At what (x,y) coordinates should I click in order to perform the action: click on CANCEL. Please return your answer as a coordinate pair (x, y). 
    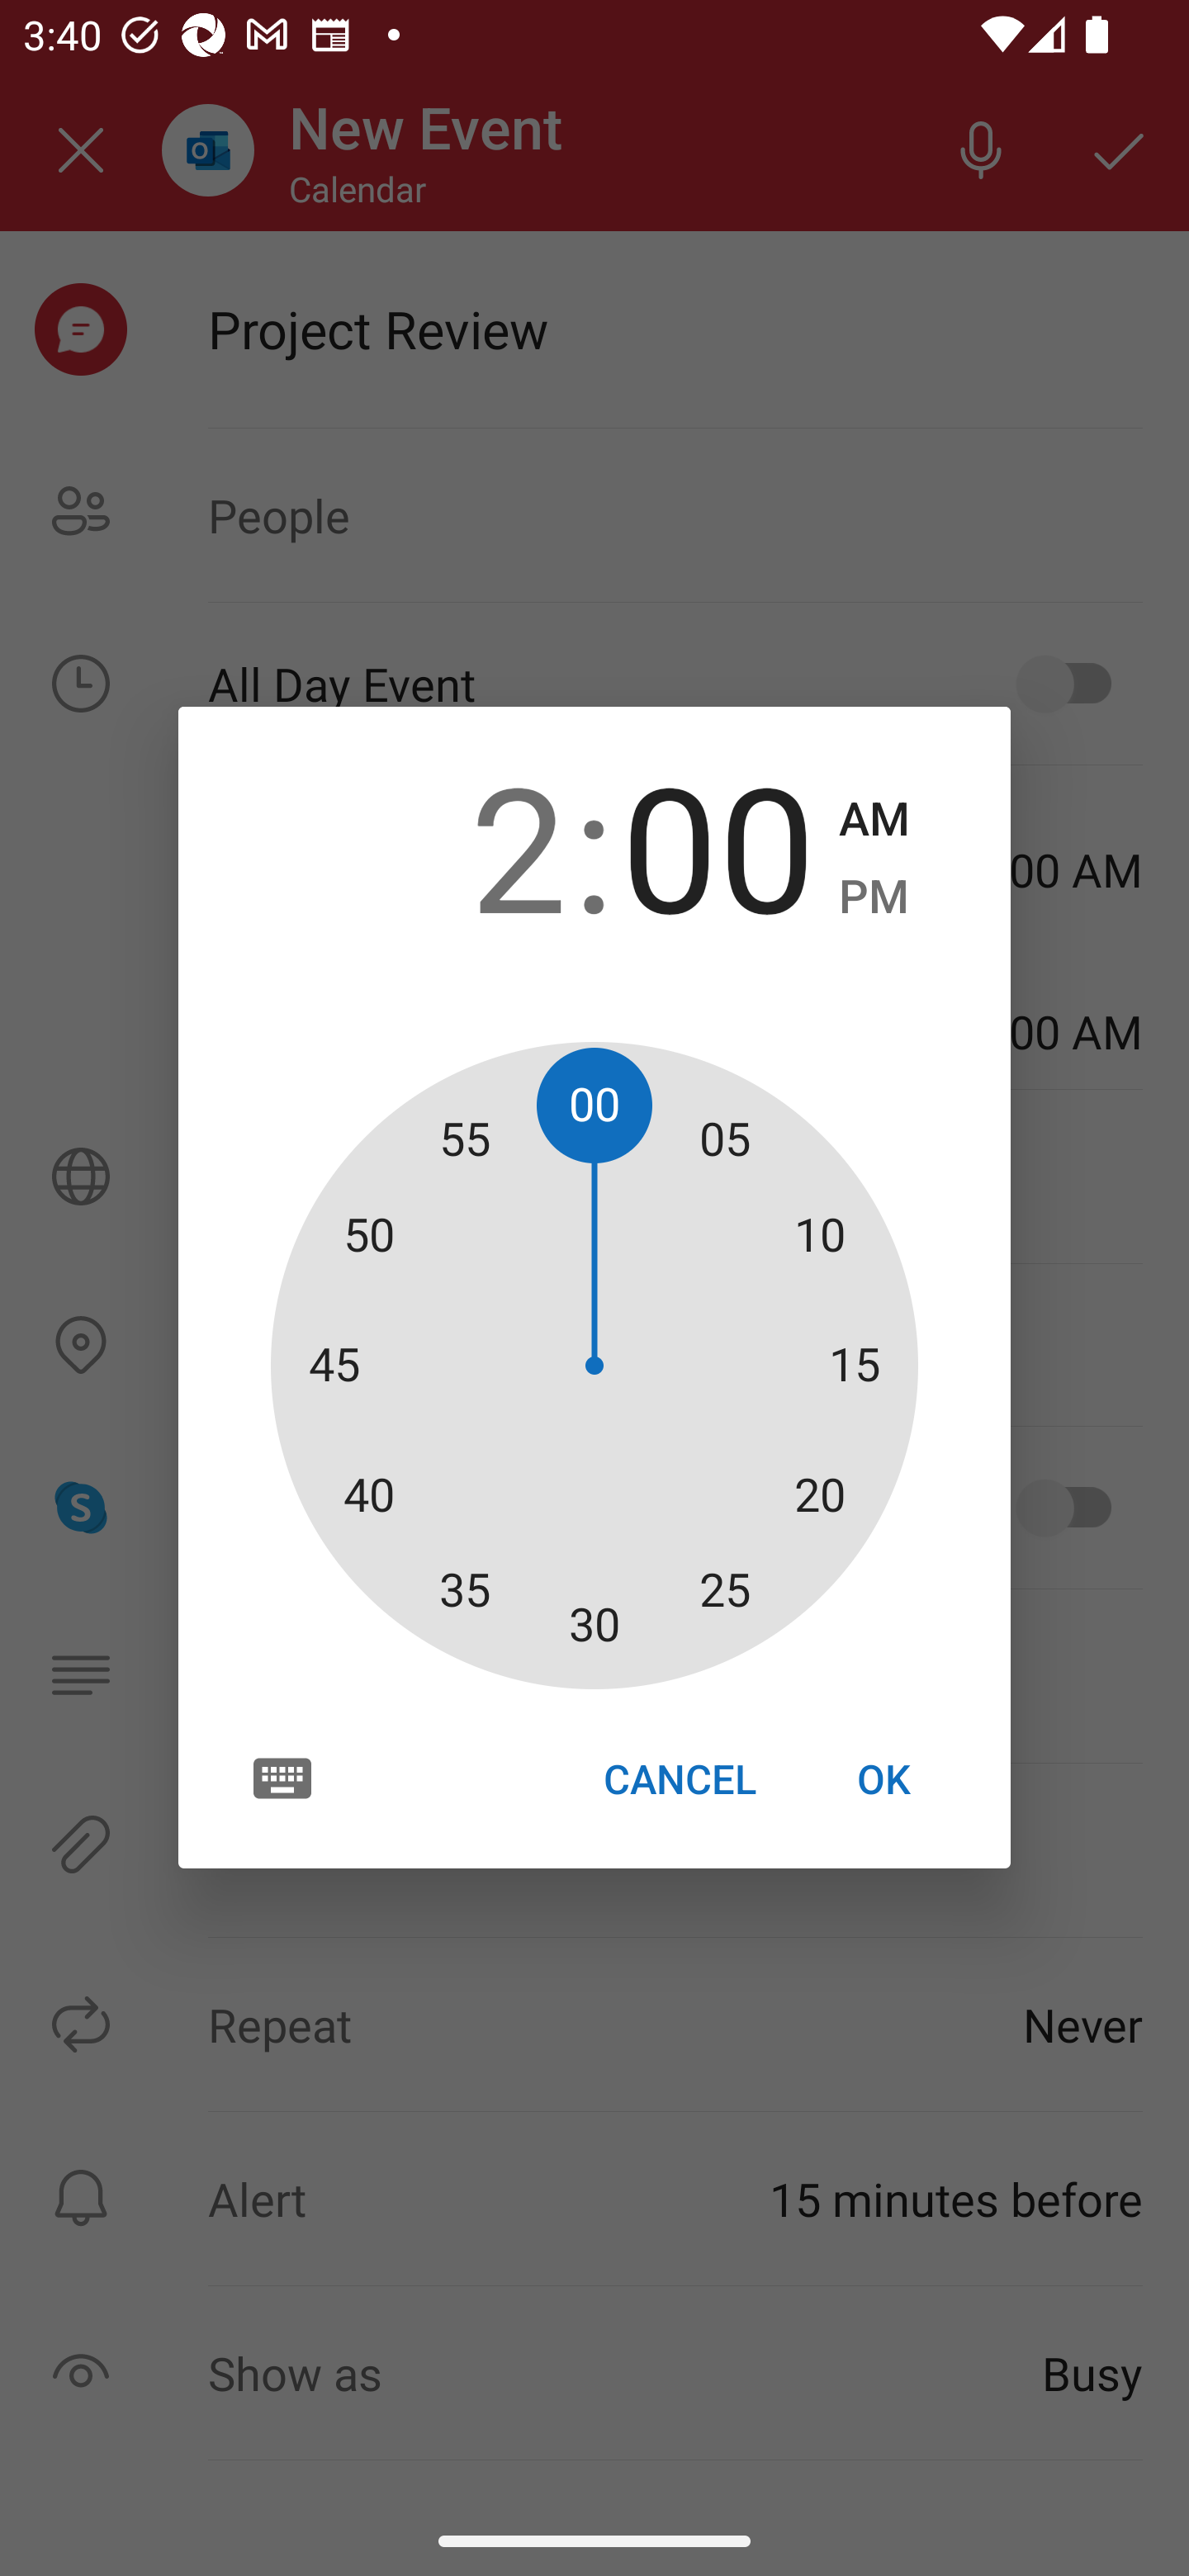
    Looking at the image, I should click on (679, 1778).